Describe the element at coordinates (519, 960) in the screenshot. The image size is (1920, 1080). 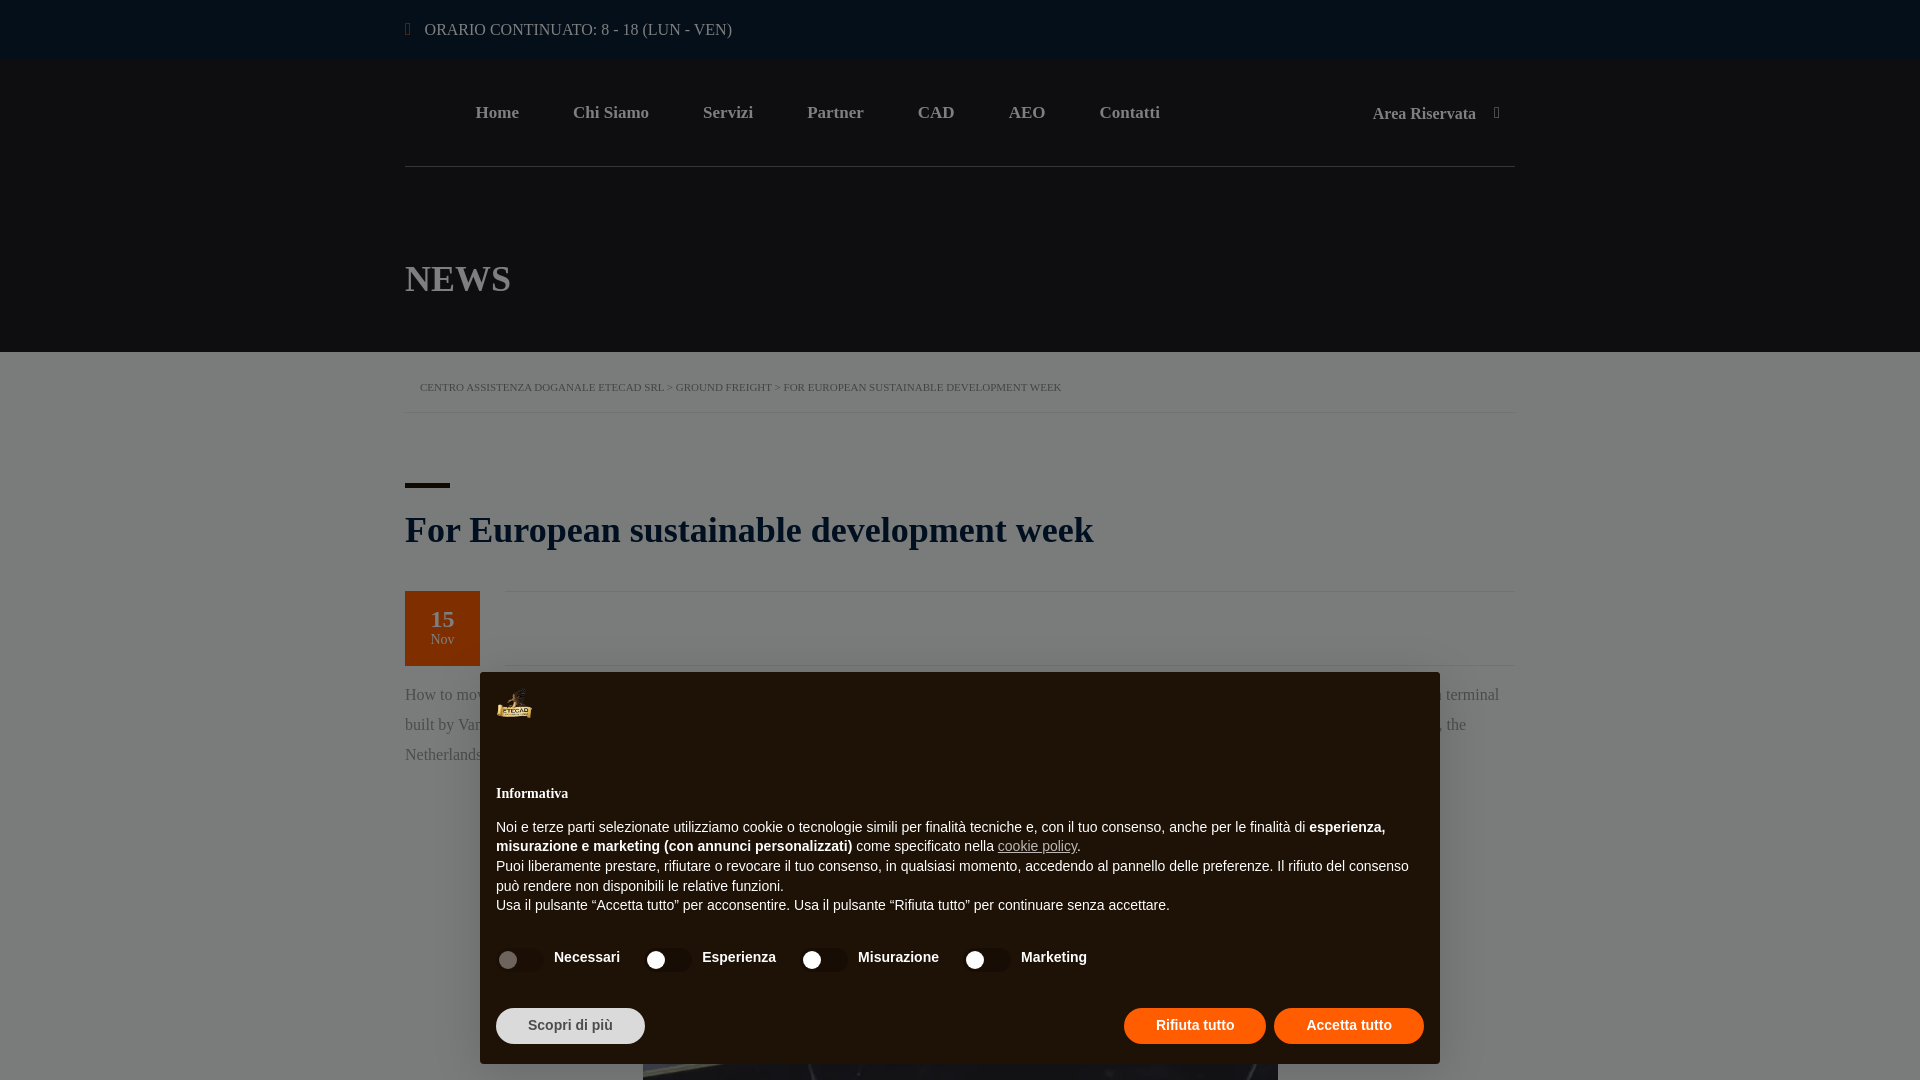
I see `true` at that location.